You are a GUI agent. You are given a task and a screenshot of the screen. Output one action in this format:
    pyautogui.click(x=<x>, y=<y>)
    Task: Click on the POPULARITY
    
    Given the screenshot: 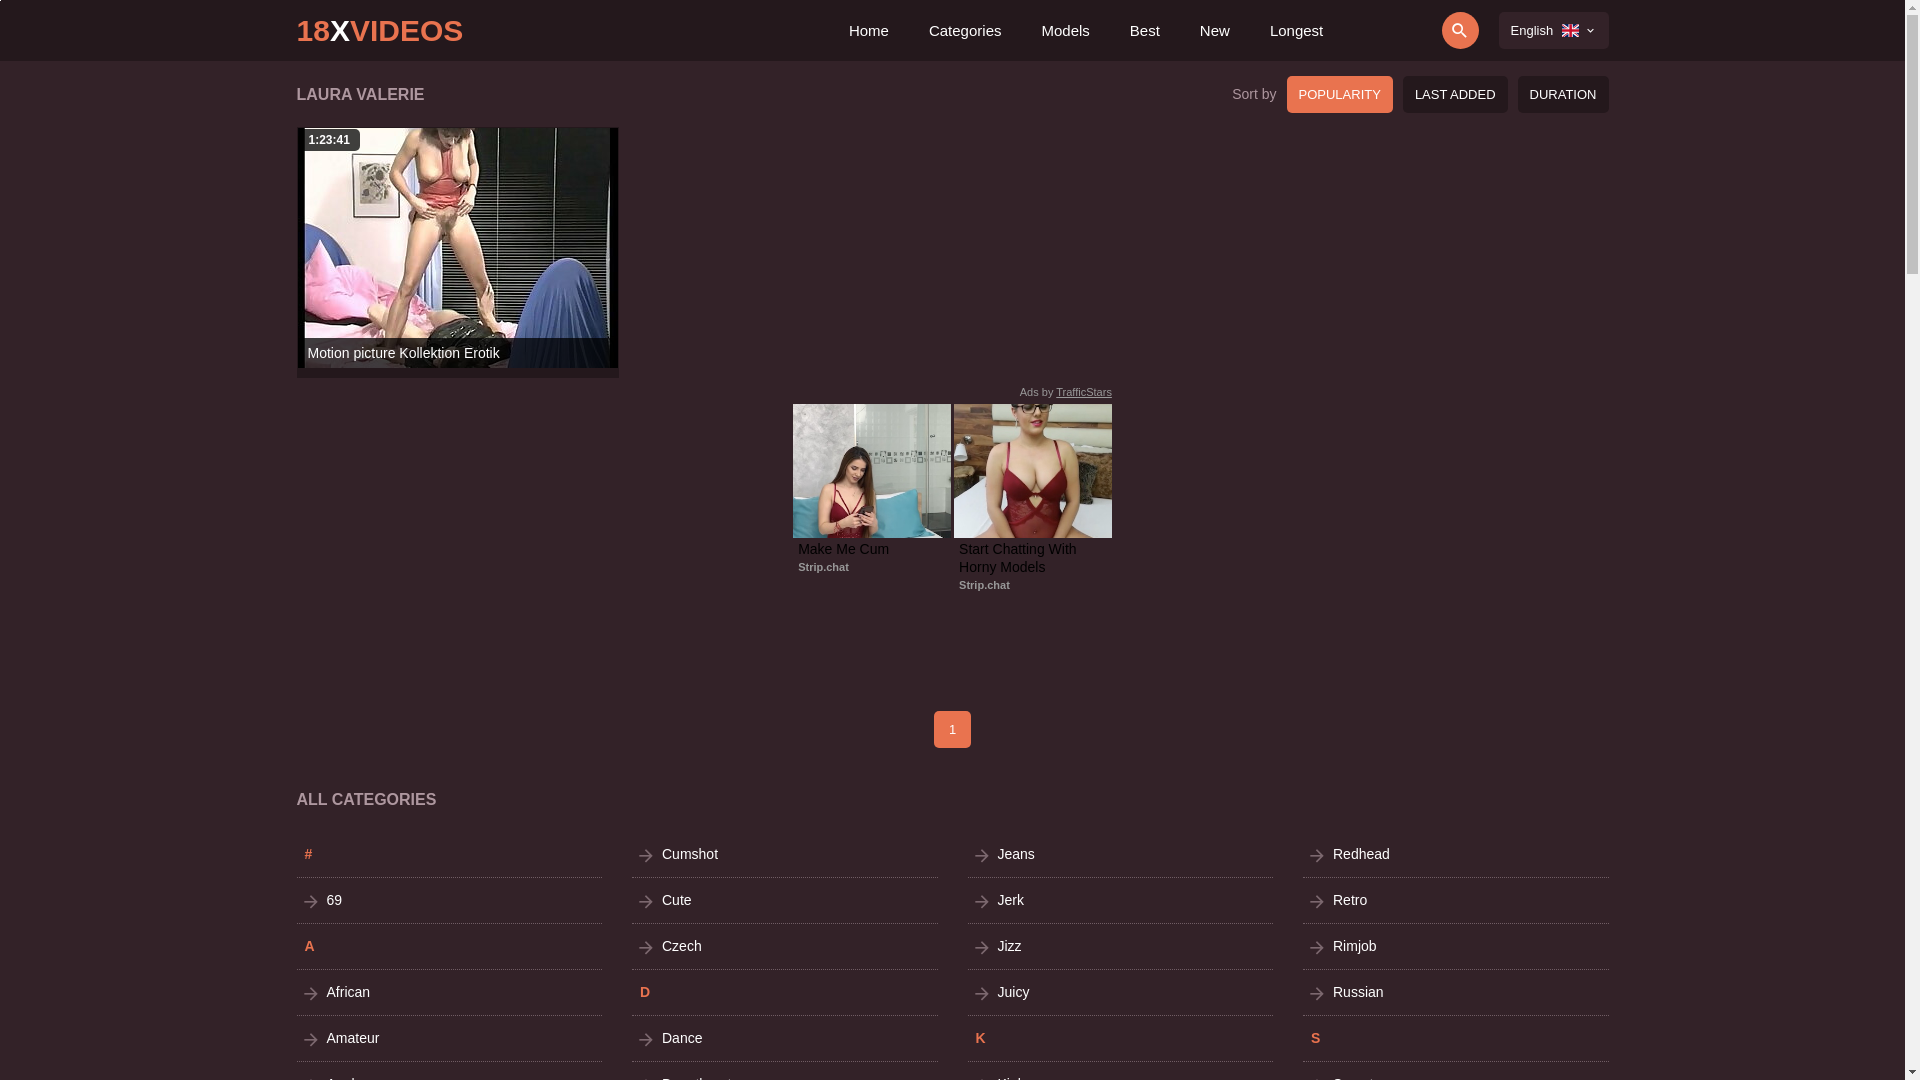 What is the action you would take?
    pyautogui.click(x=1340, y=94)
    